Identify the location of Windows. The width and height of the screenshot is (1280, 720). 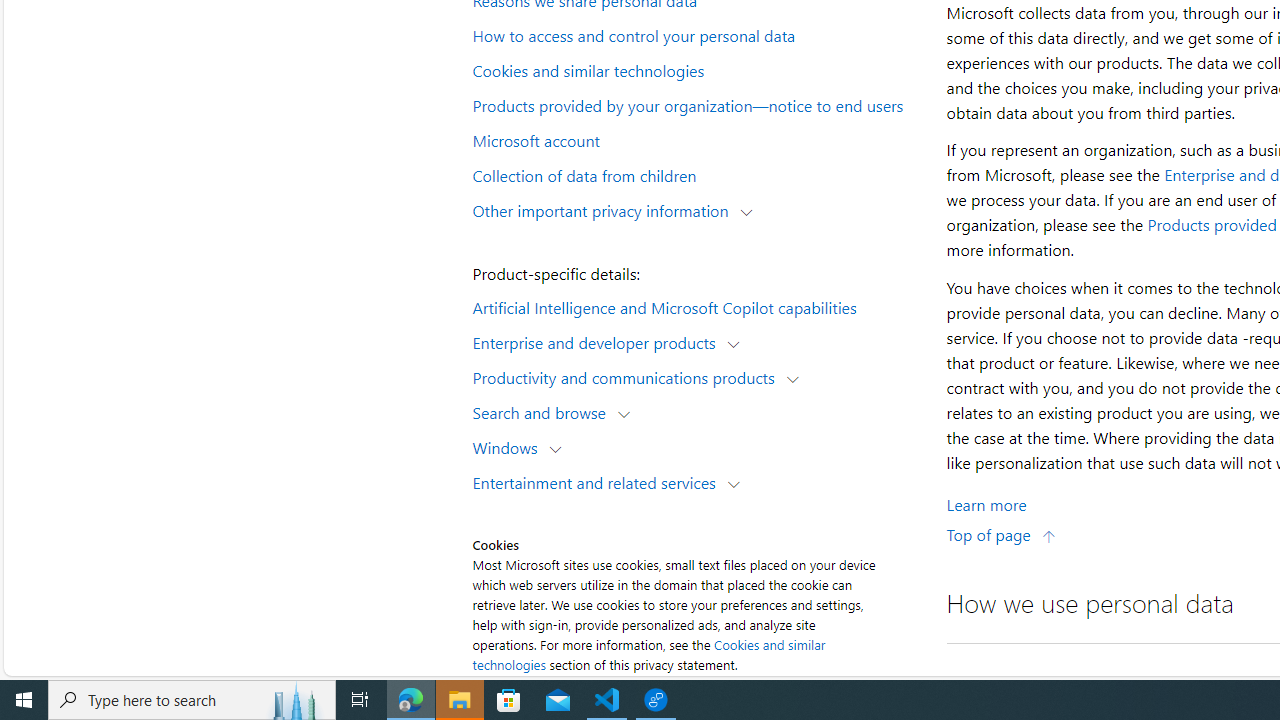
(510, 446).